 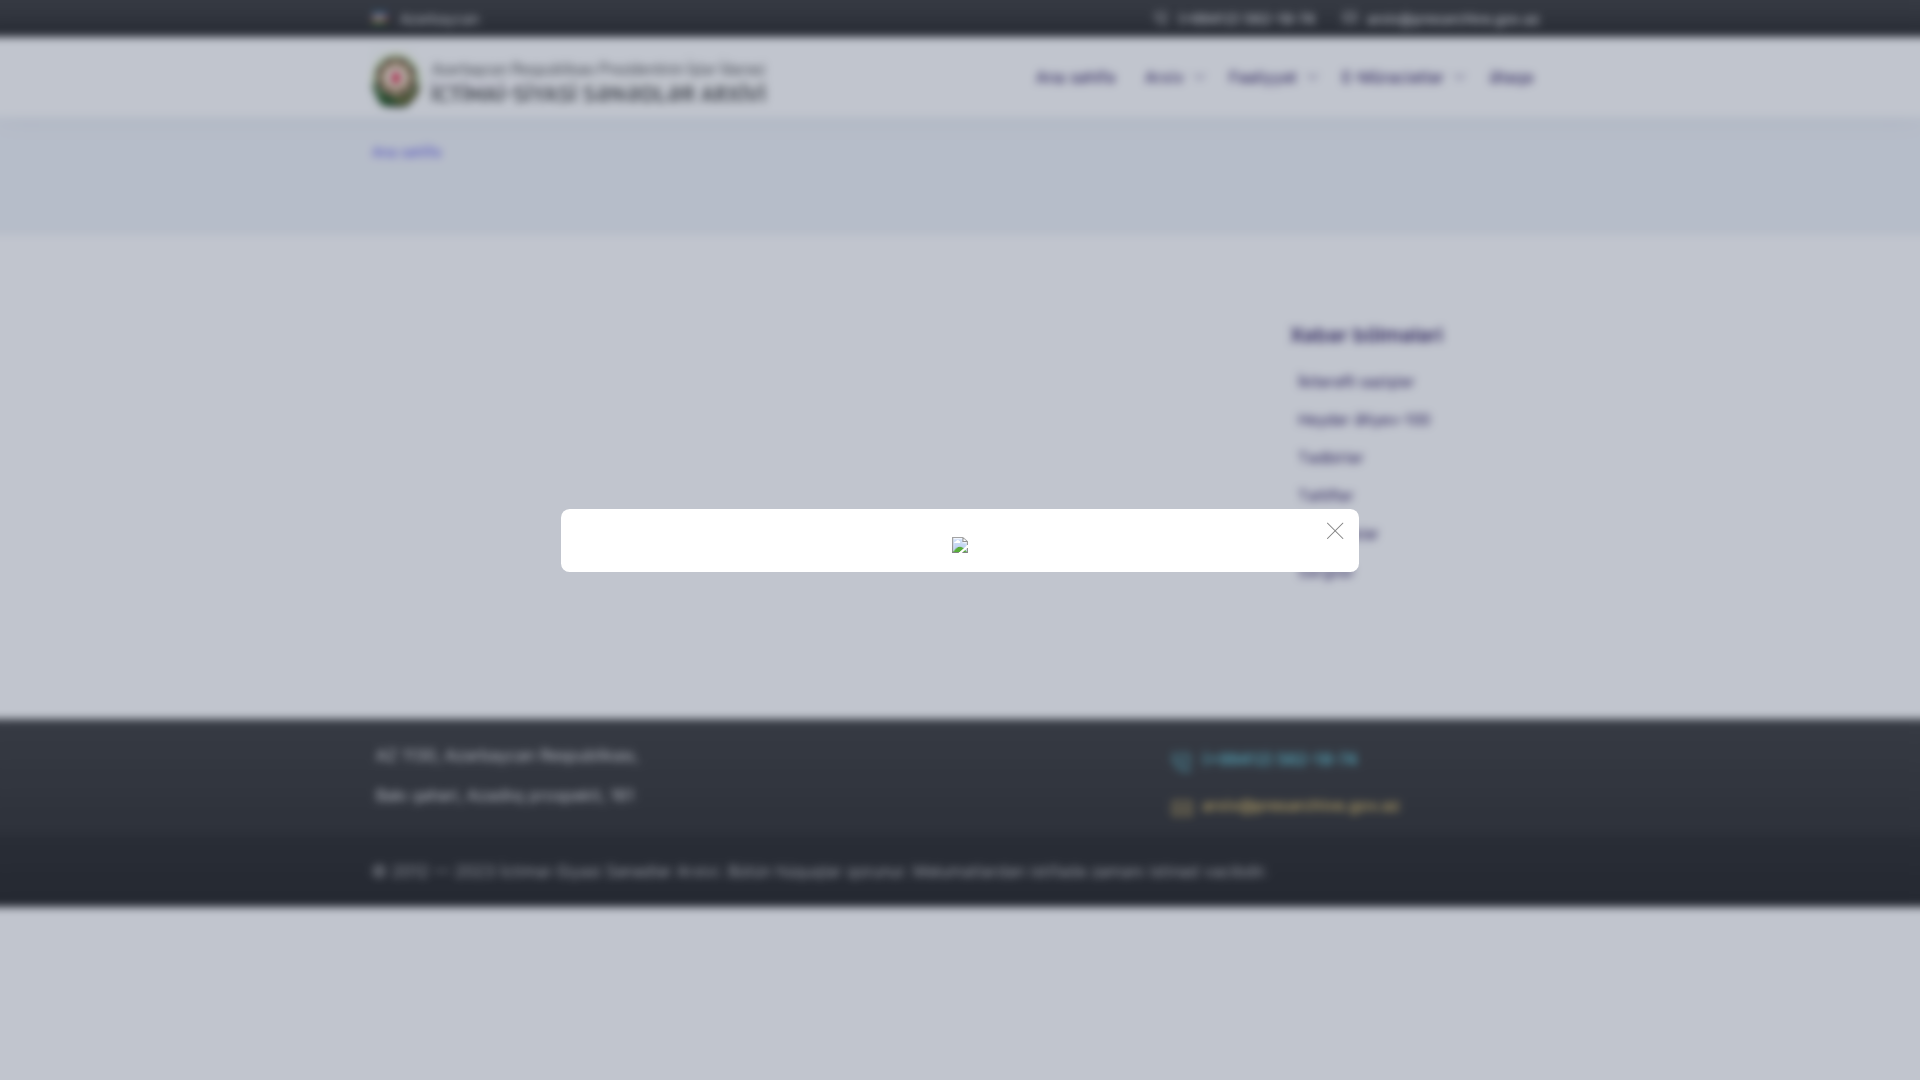 I want to click on Arxiv, so click(x=1172, y=77).